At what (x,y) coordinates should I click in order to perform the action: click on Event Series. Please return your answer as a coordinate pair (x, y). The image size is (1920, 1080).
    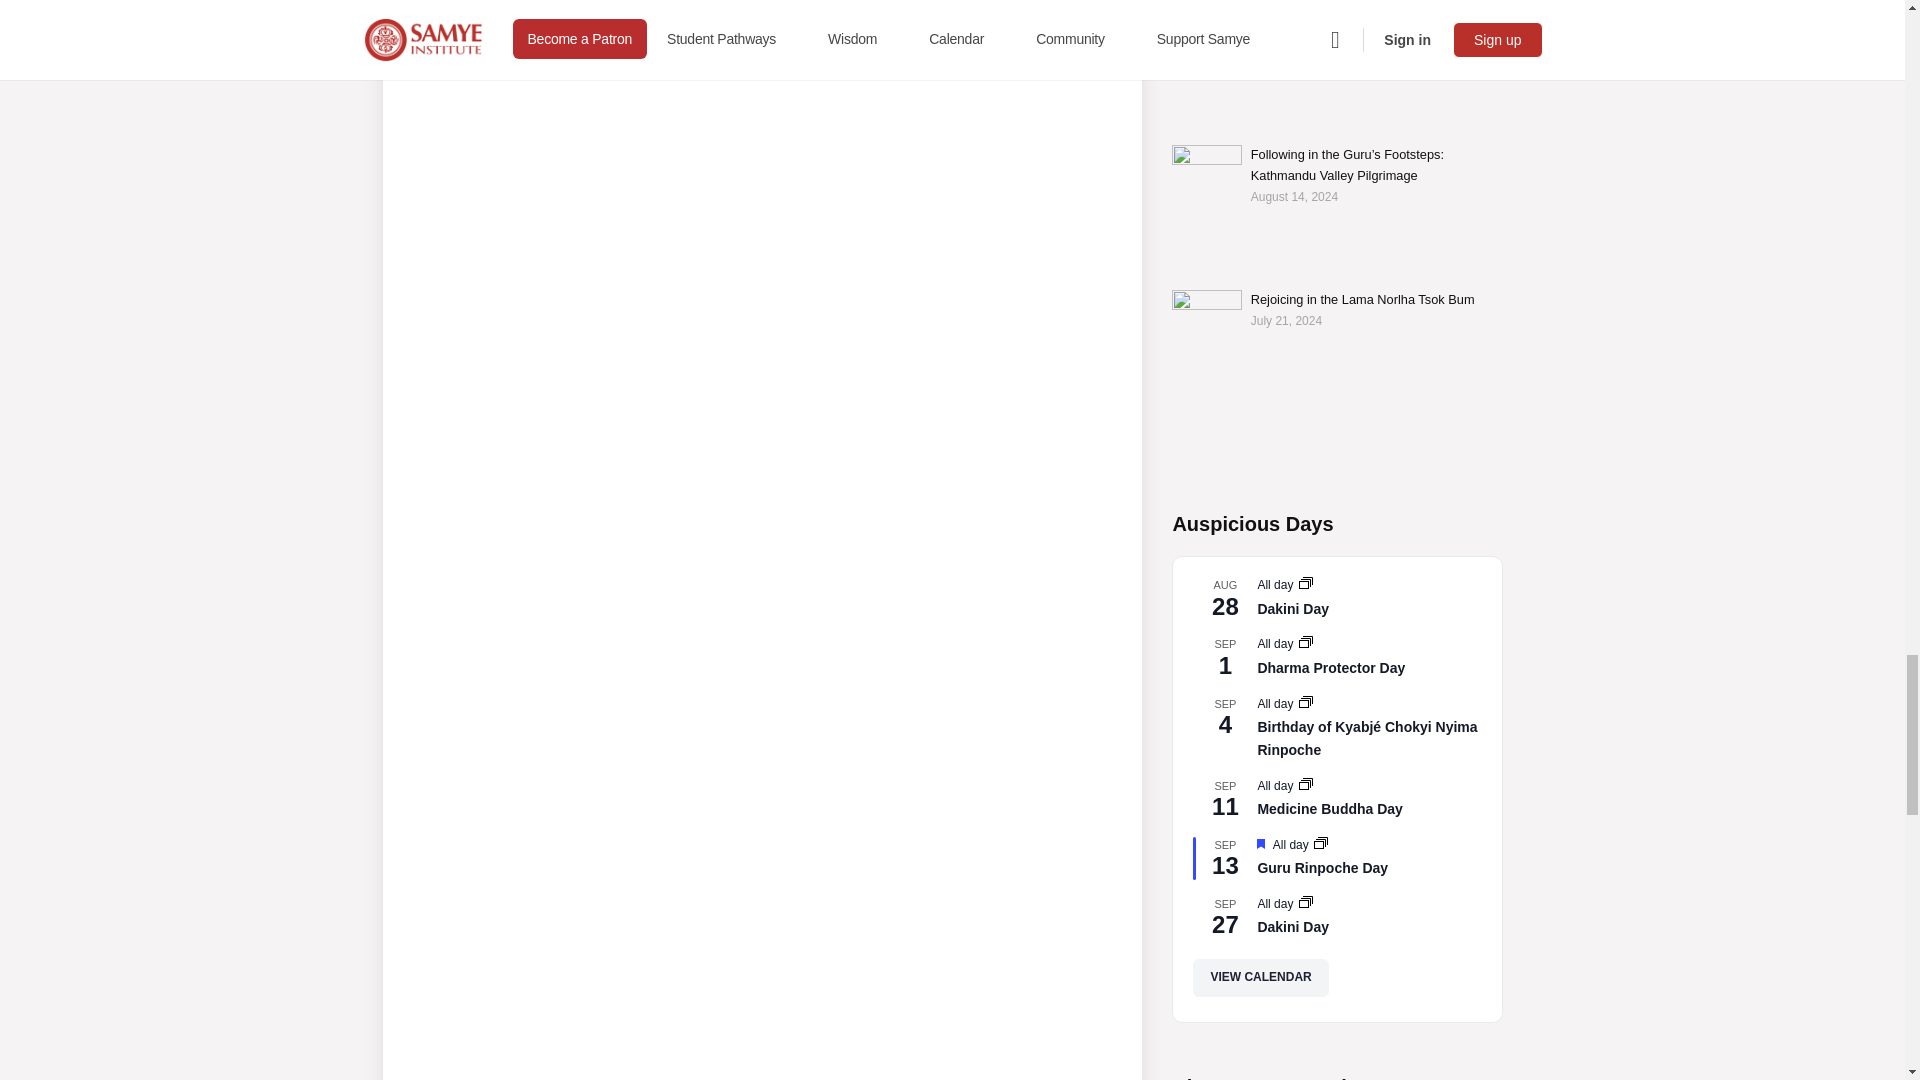
    Looking at the image, I should click on (1306, 702).